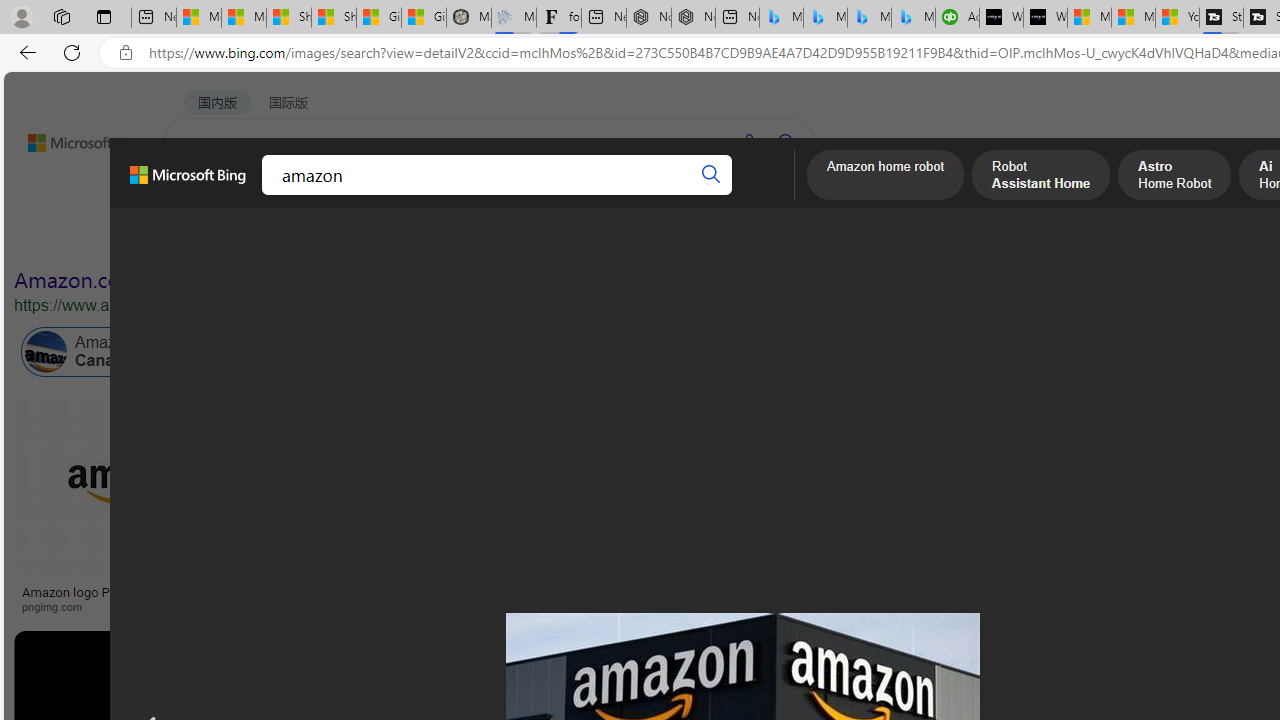 The height and width of the screenshot is (720, 1280). Describe the element at coordinates (850, 352) in the screenshot. I see `Amazon India` at that location.